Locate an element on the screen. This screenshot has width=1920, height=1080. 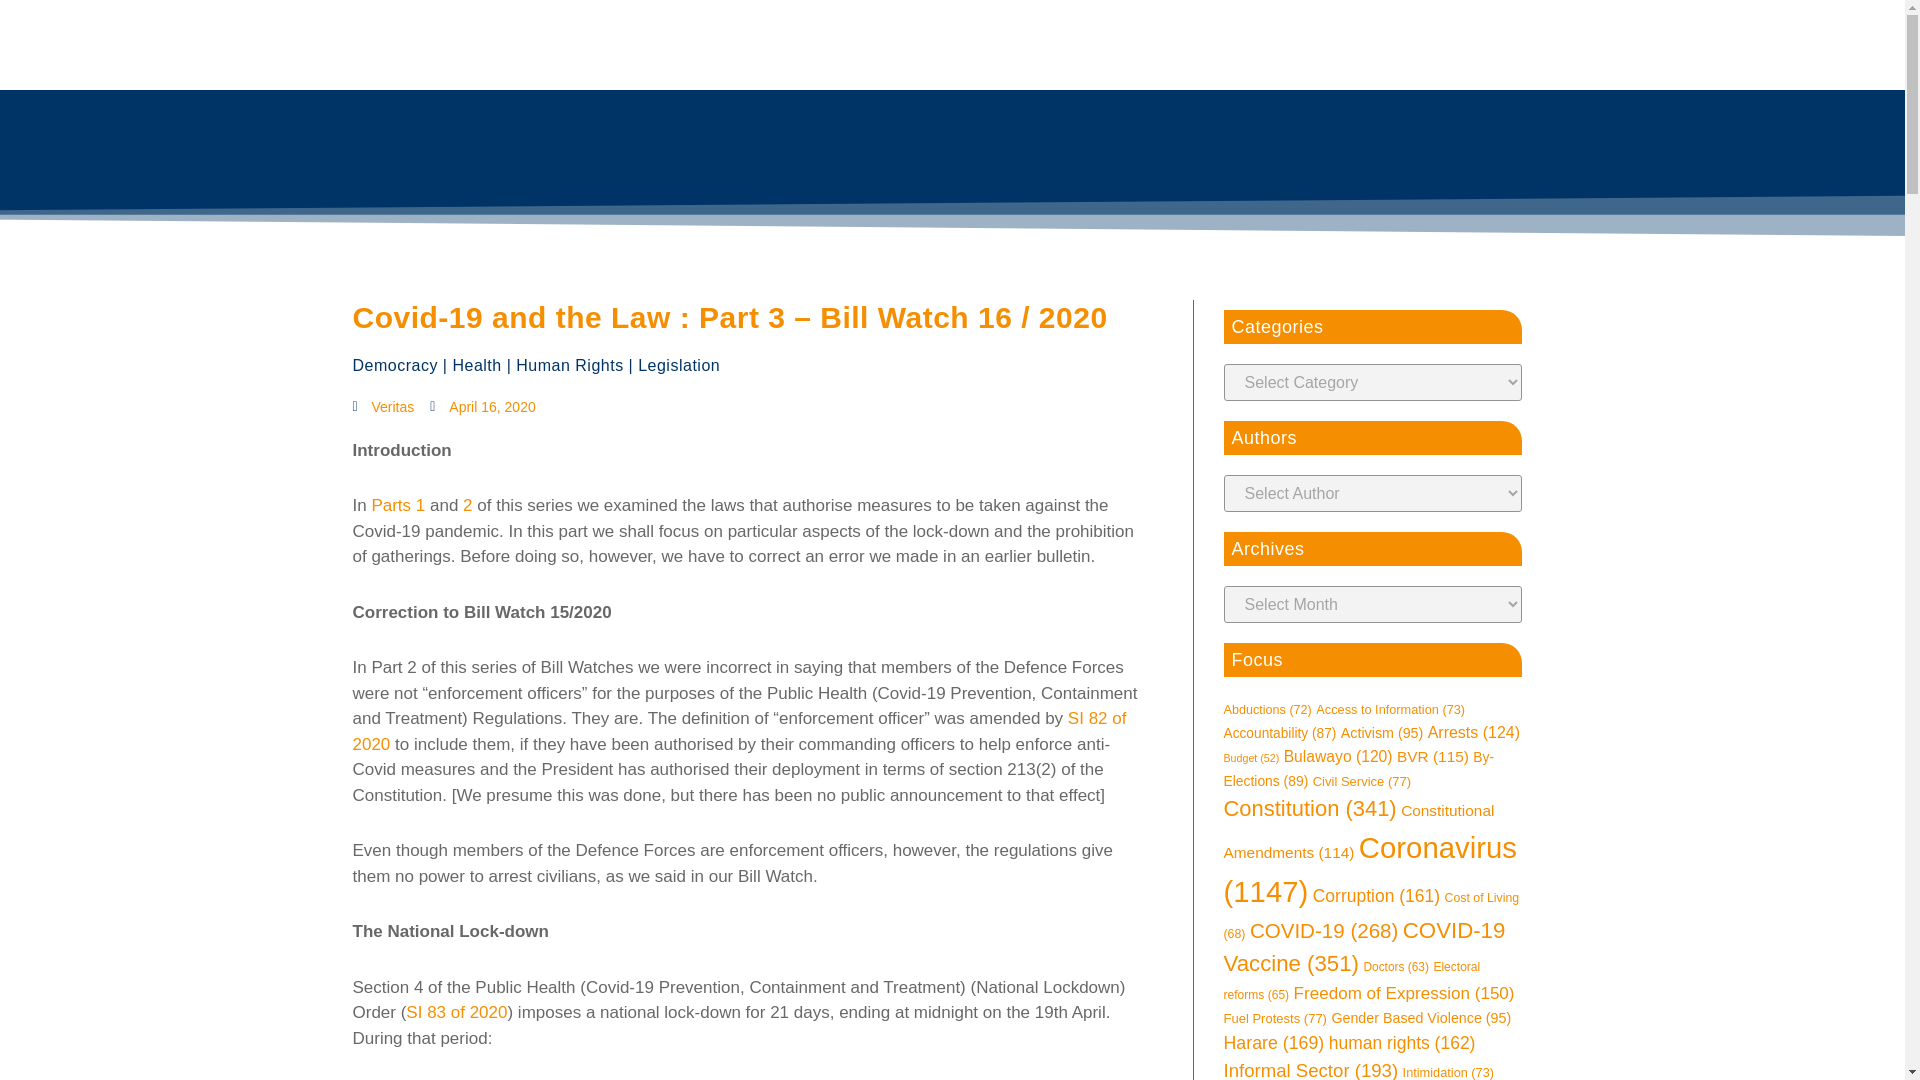
Human Rights is located at coordinates (569, 365).